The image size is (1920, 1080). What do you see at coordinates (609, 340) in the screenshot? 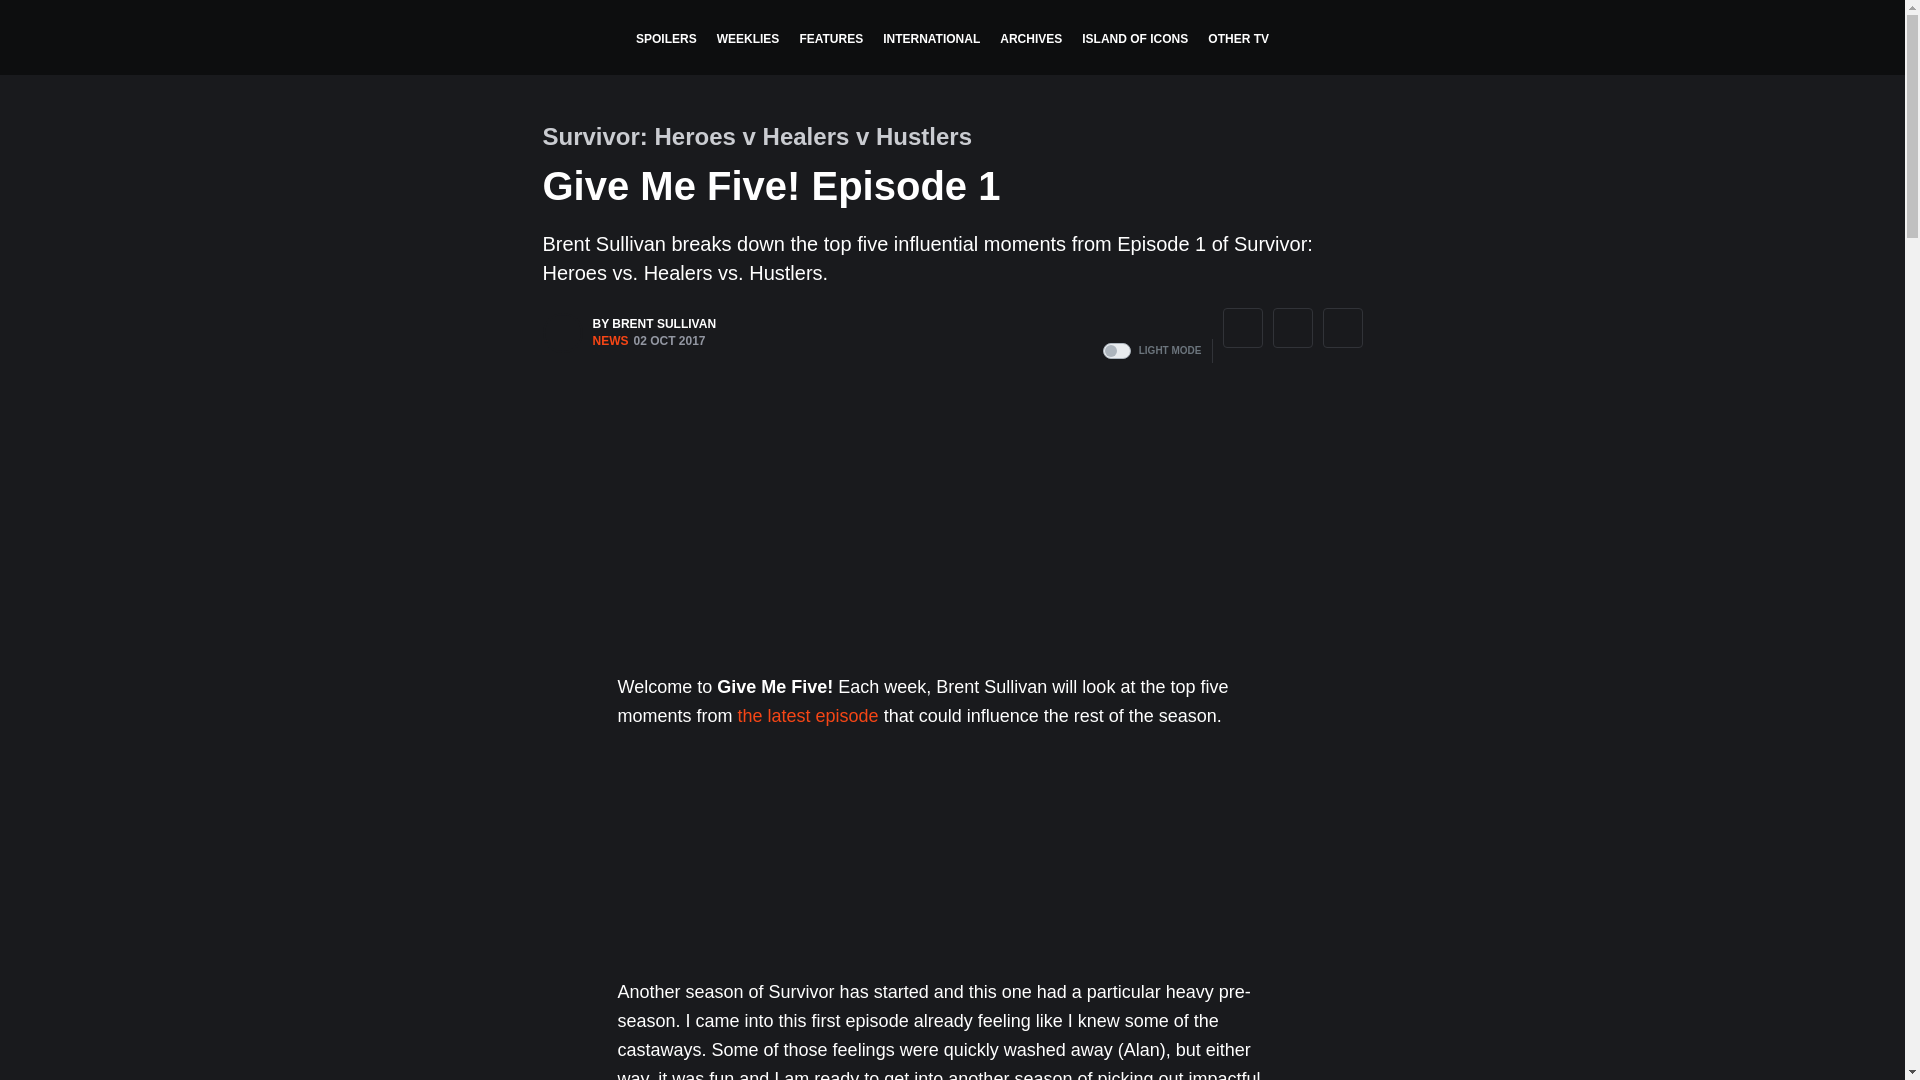
I see `NEWS` at bounding box center [609, 340].